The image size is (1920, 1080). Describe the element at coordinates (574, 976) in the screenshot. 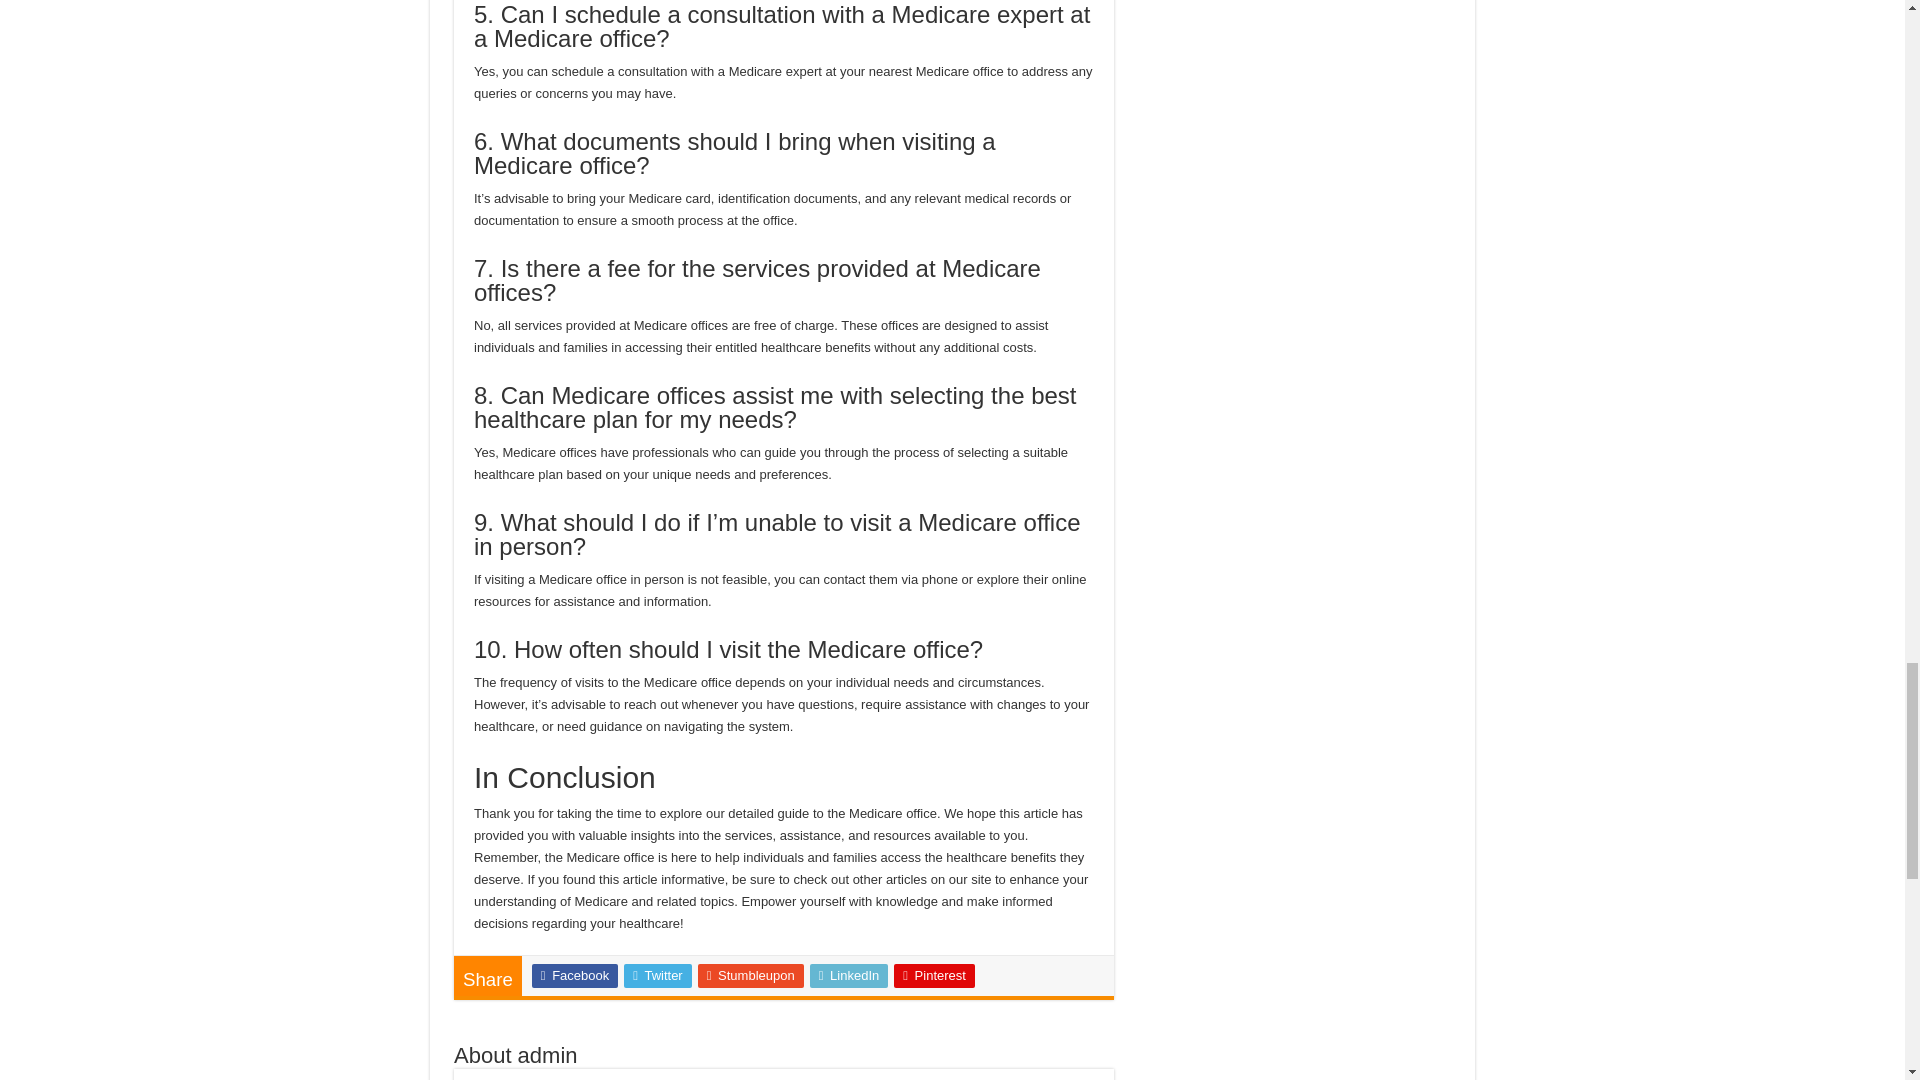

I see `Facebook` at that location.